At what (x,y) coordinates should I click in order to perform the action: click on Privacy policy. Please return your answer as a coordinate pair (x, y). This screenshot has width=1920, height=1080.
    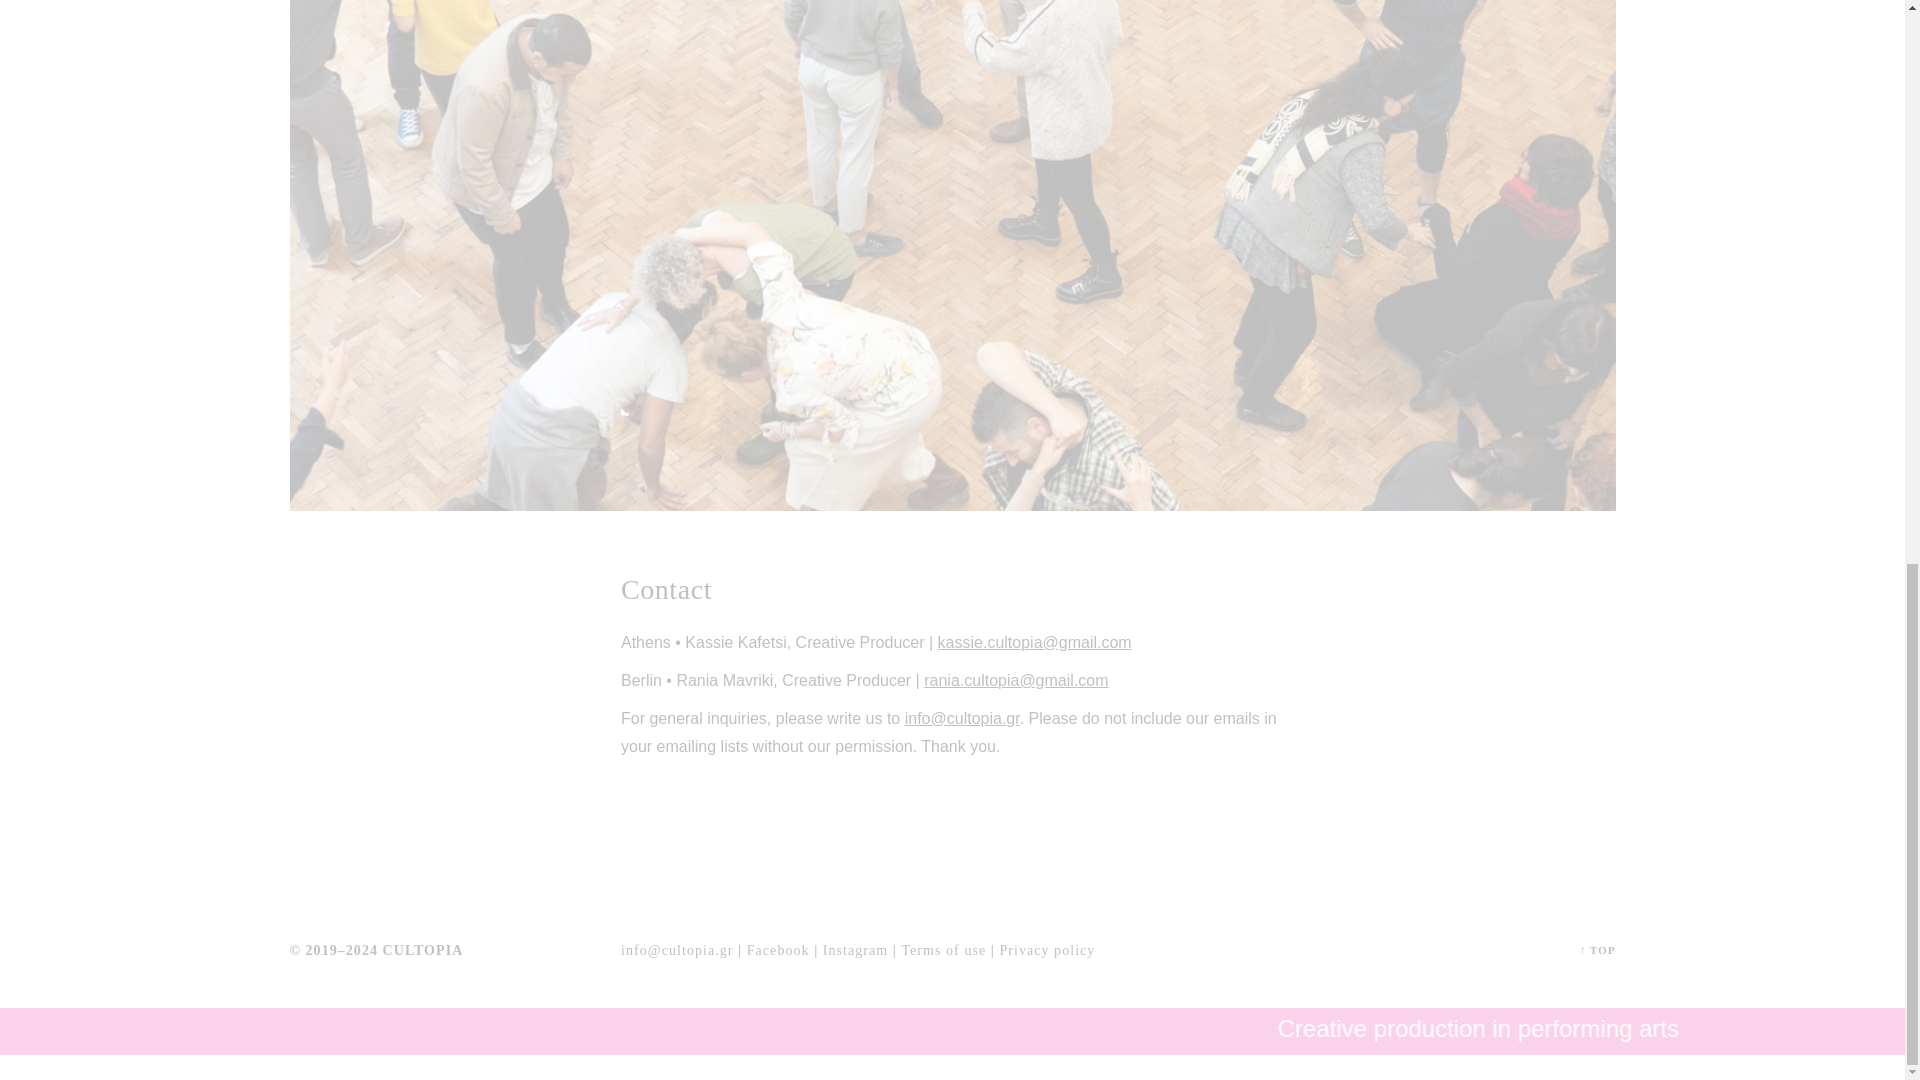
    Looking at the image, I should click on (1046, 953).